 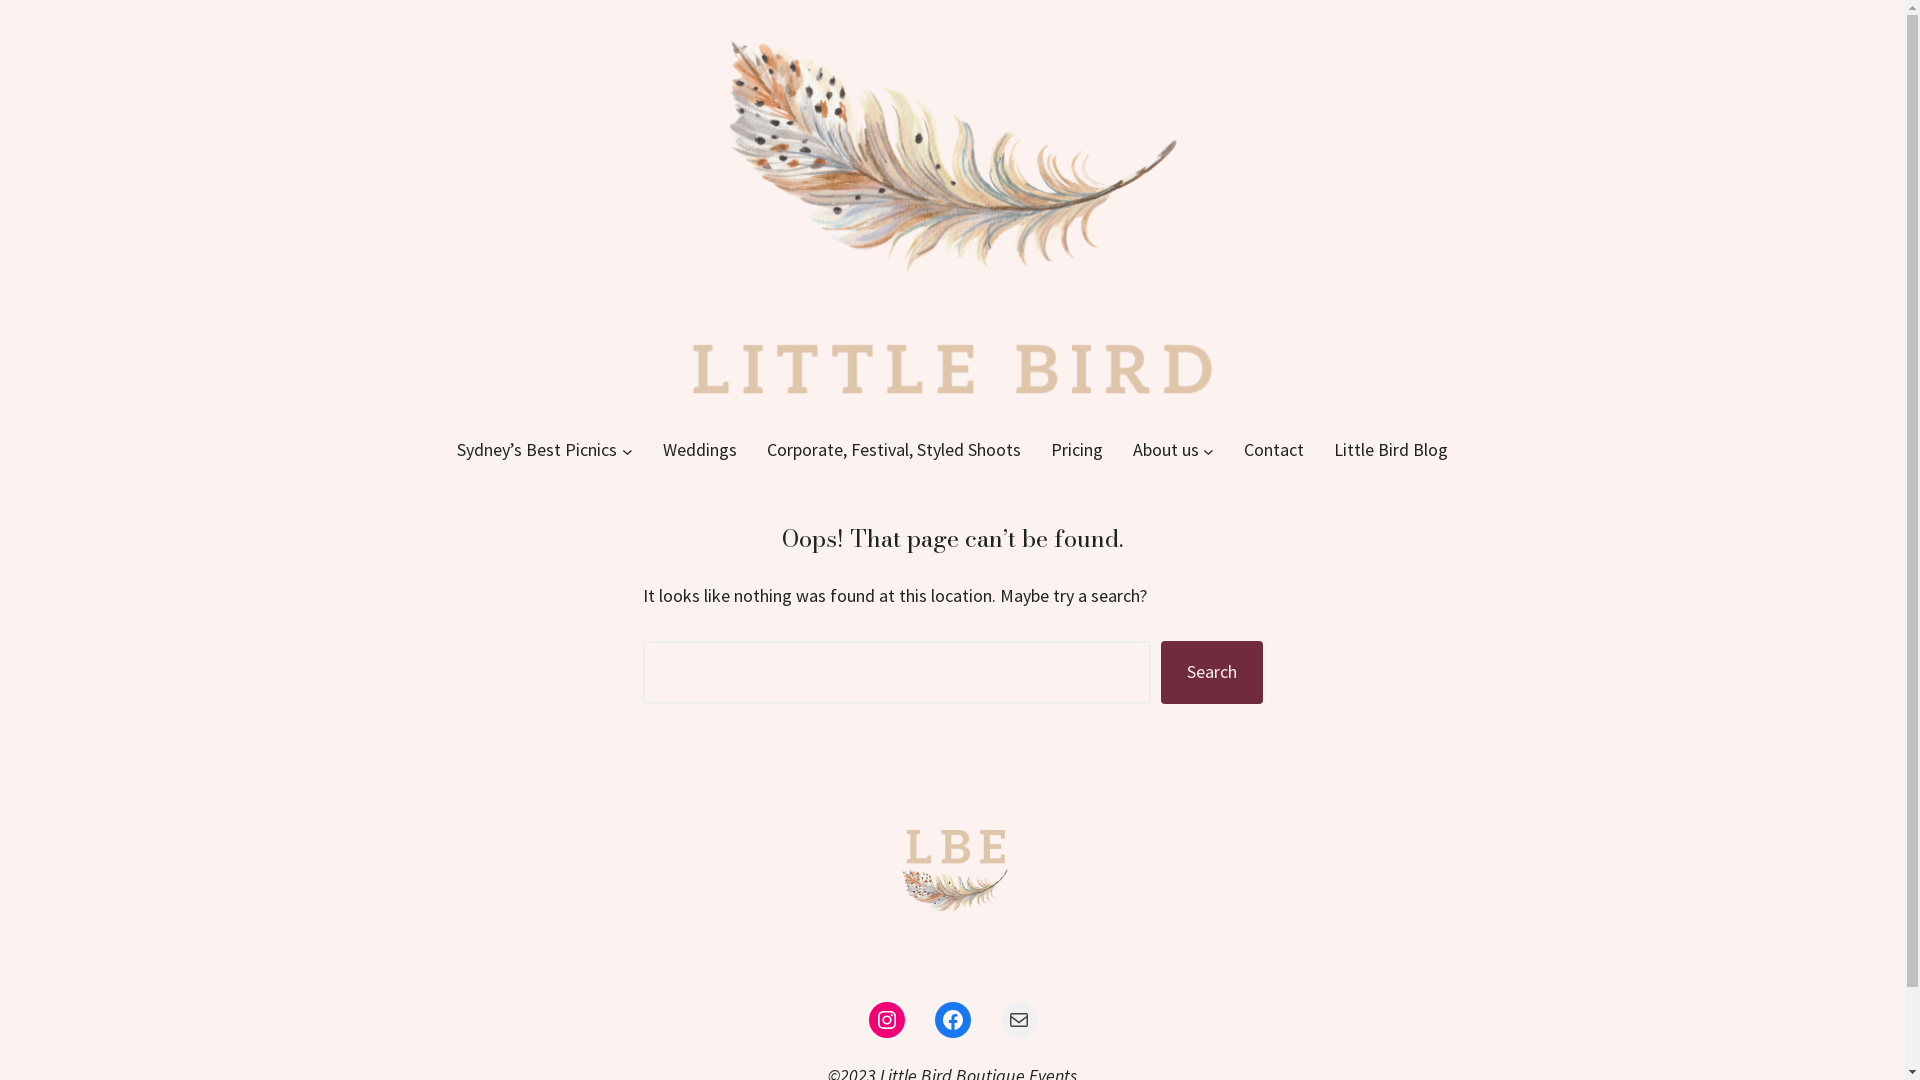 I want to click on Contact, so click(x=1274, y=450).